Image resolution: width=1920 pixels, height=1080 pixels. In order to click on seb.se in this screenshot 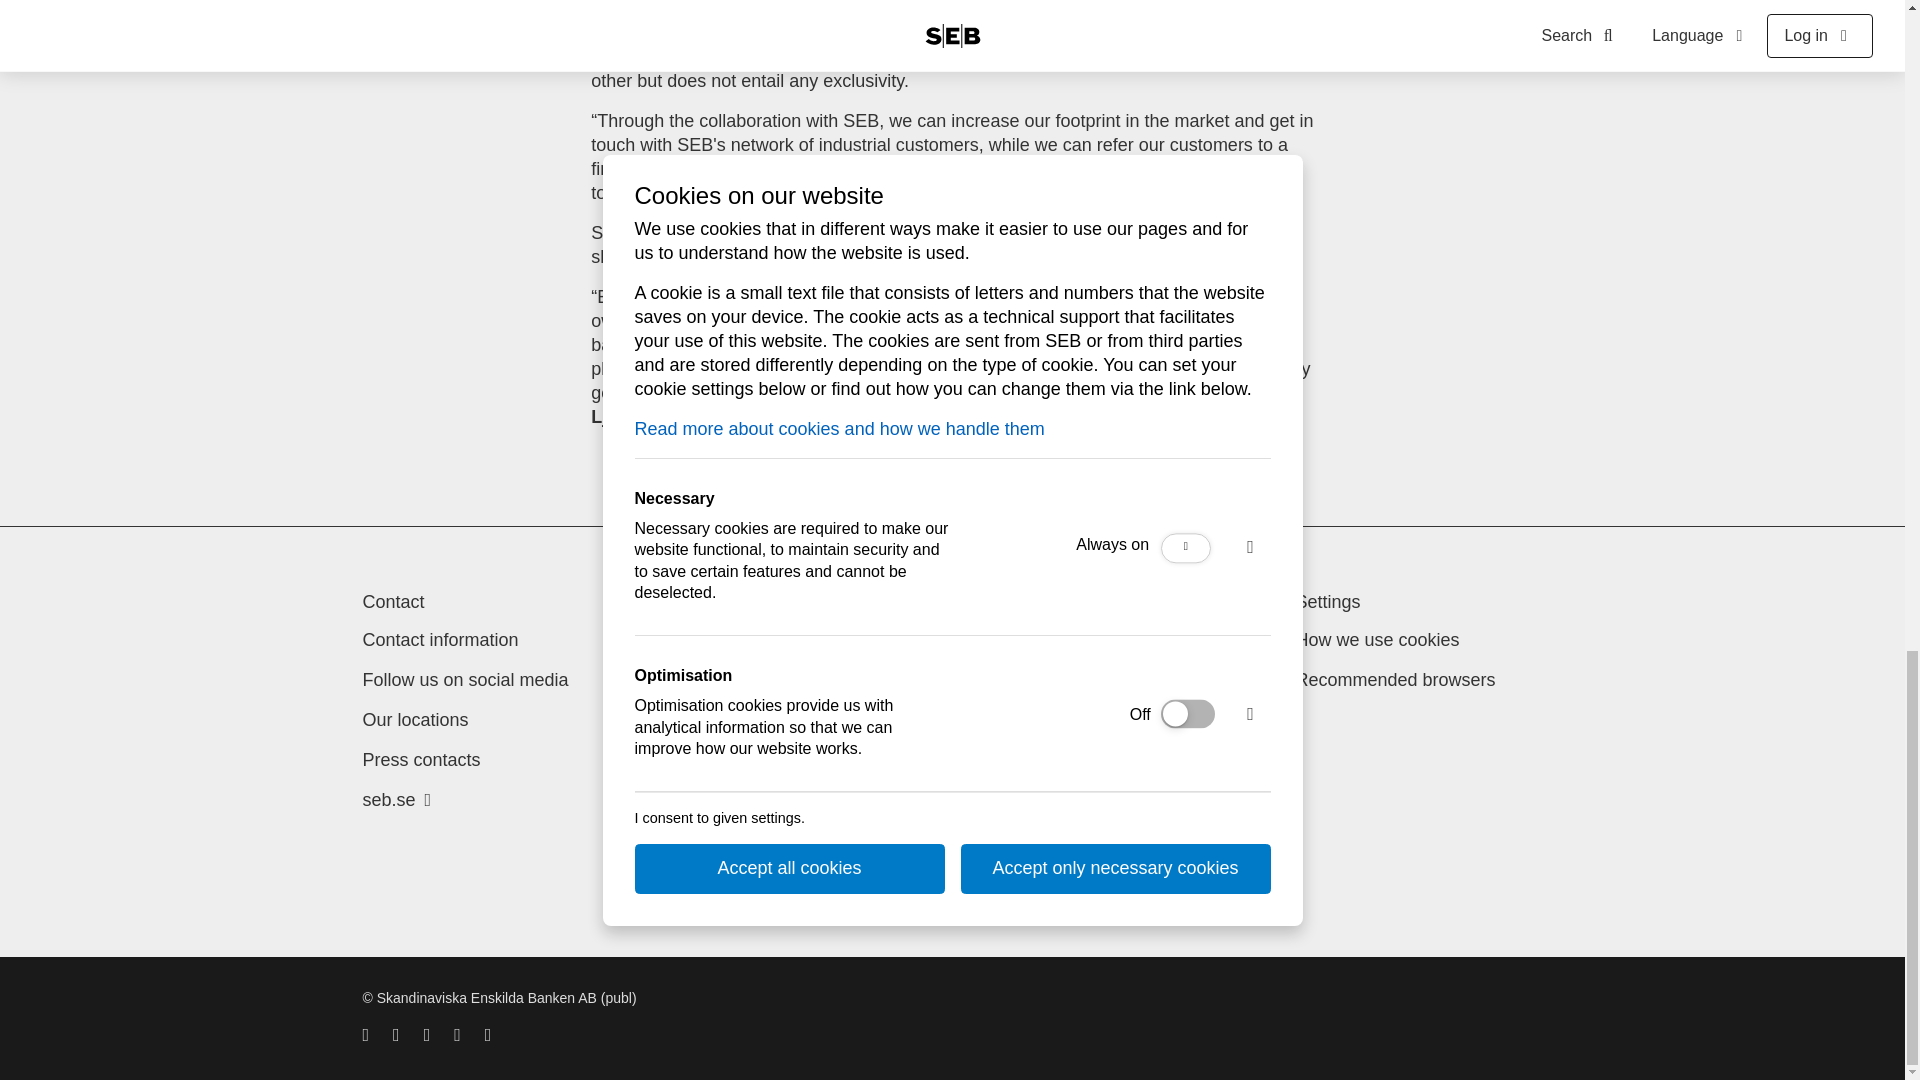, I will do `click(396, 800)`.